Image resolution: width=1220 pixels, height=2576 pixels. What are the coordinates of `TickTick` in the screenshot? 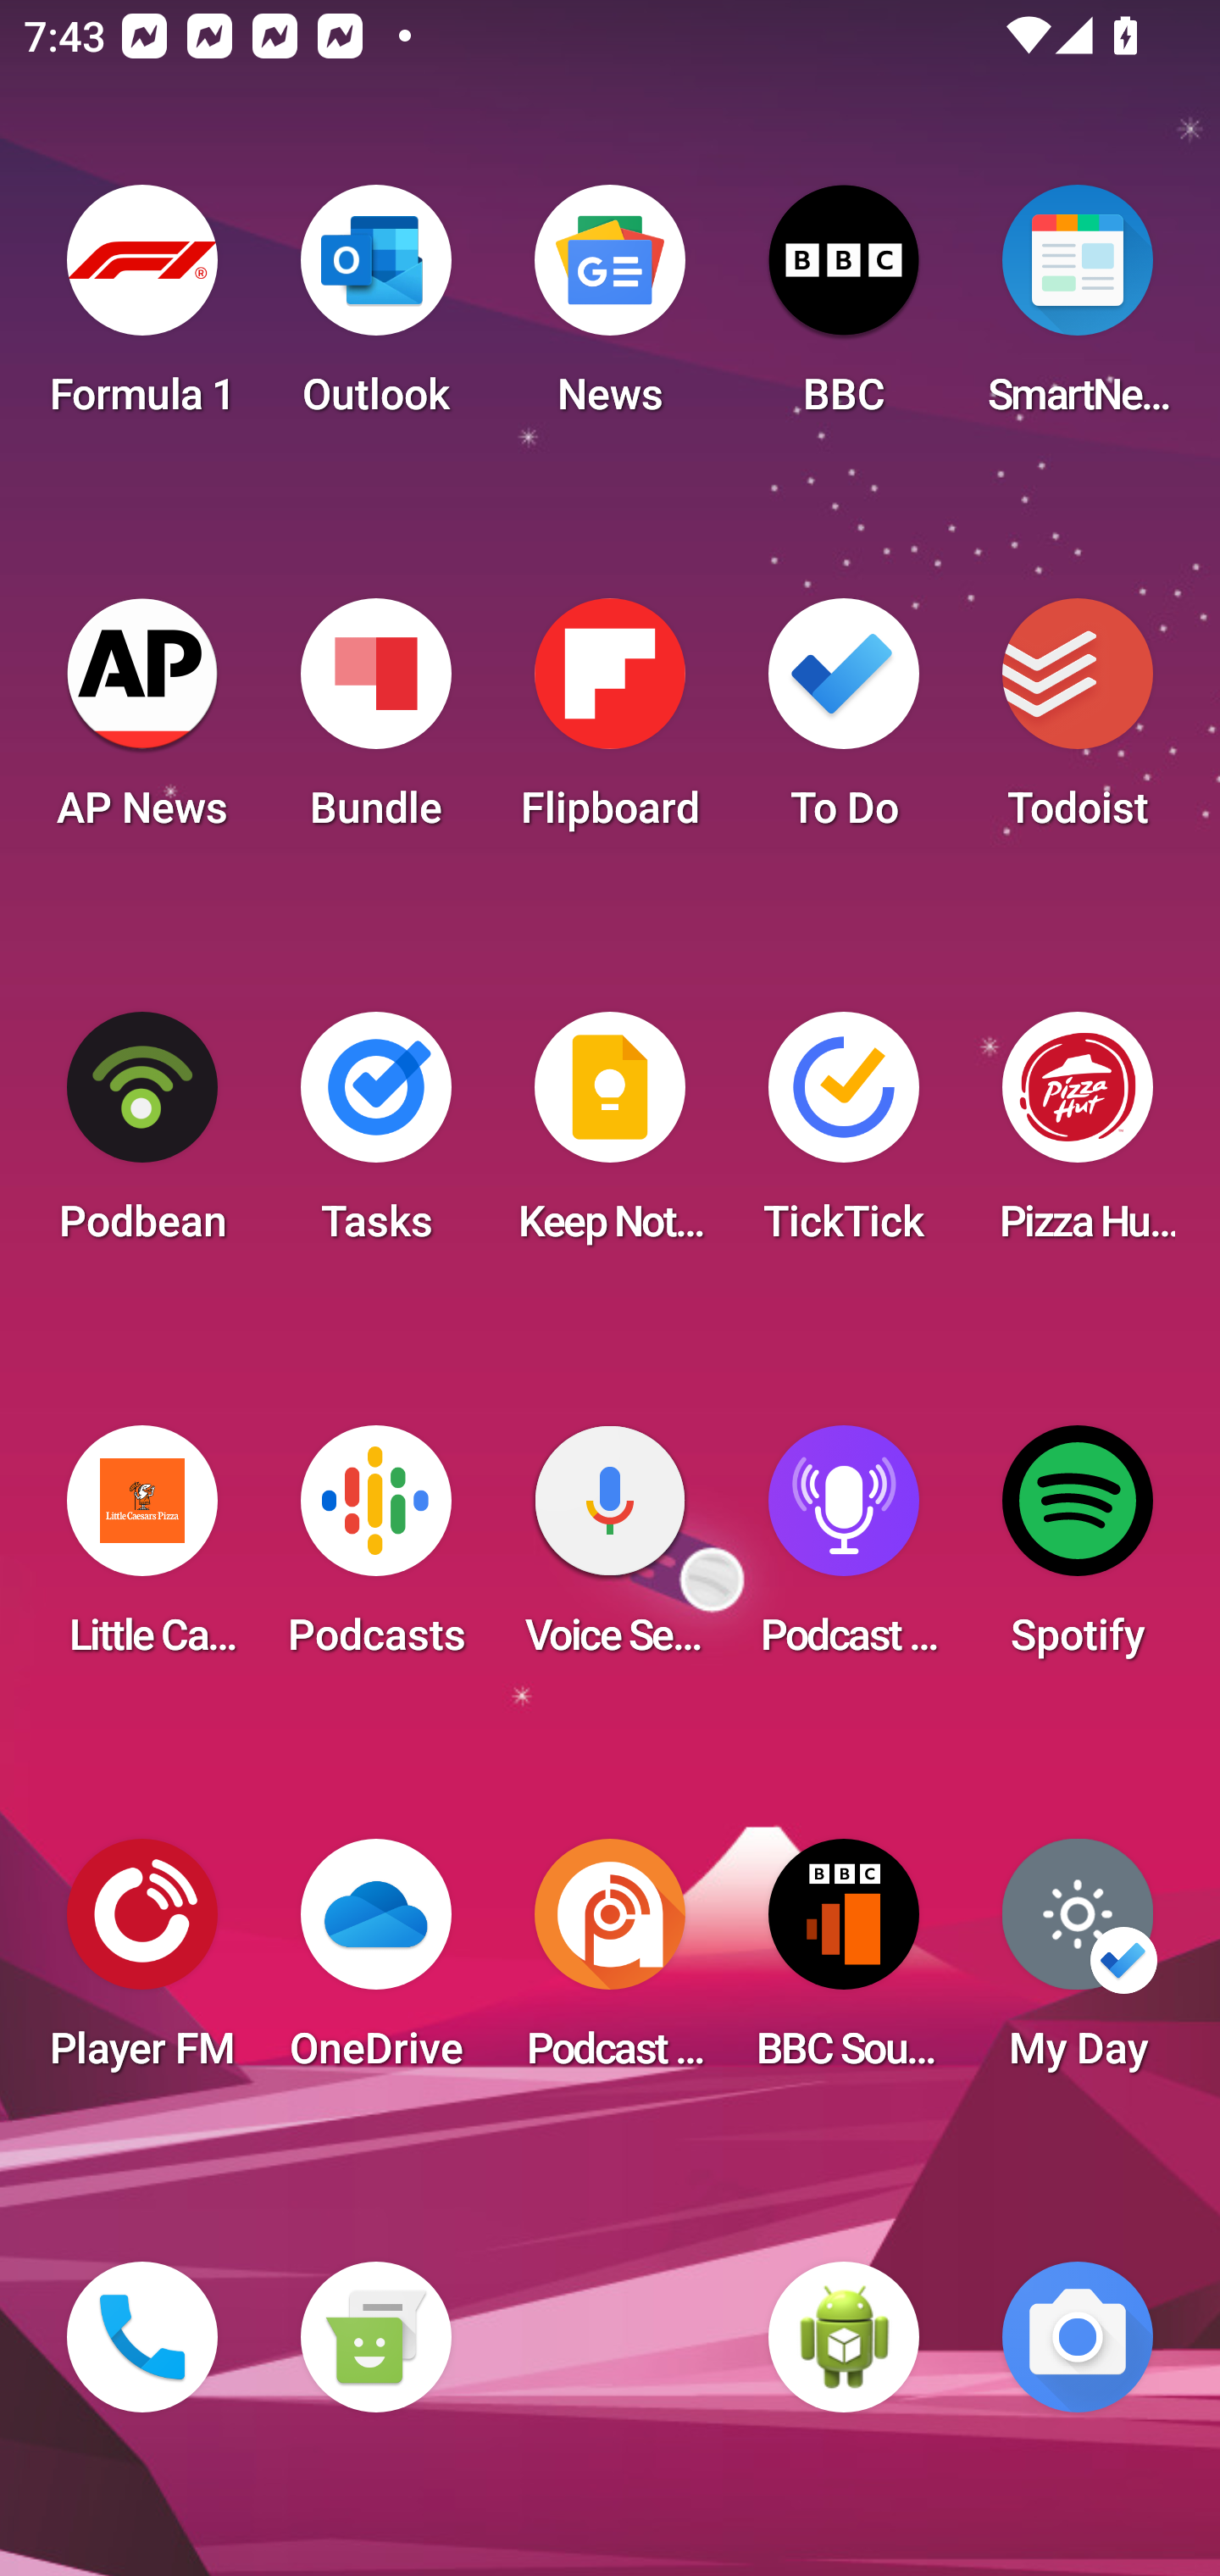 It's located at (844, 1137).